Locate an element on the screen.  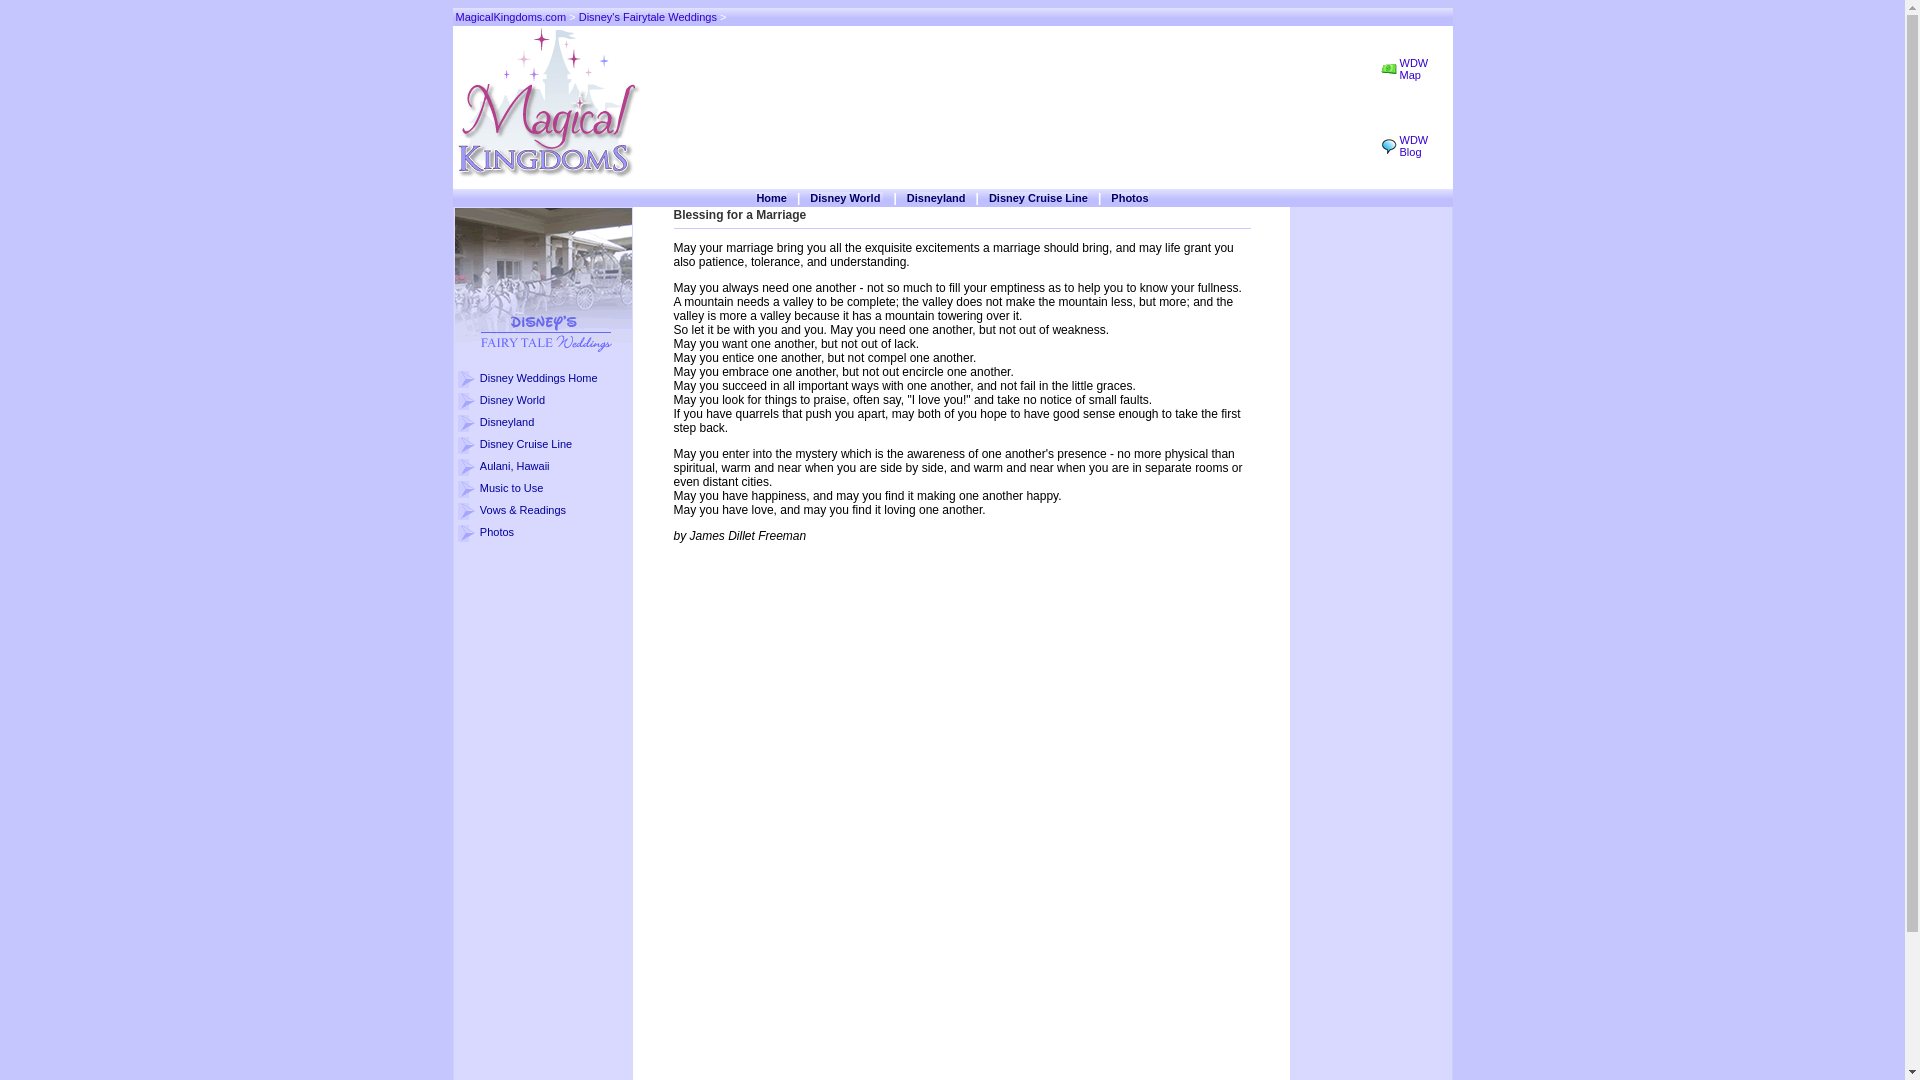
Photos is located at coordinates (1130, 198).